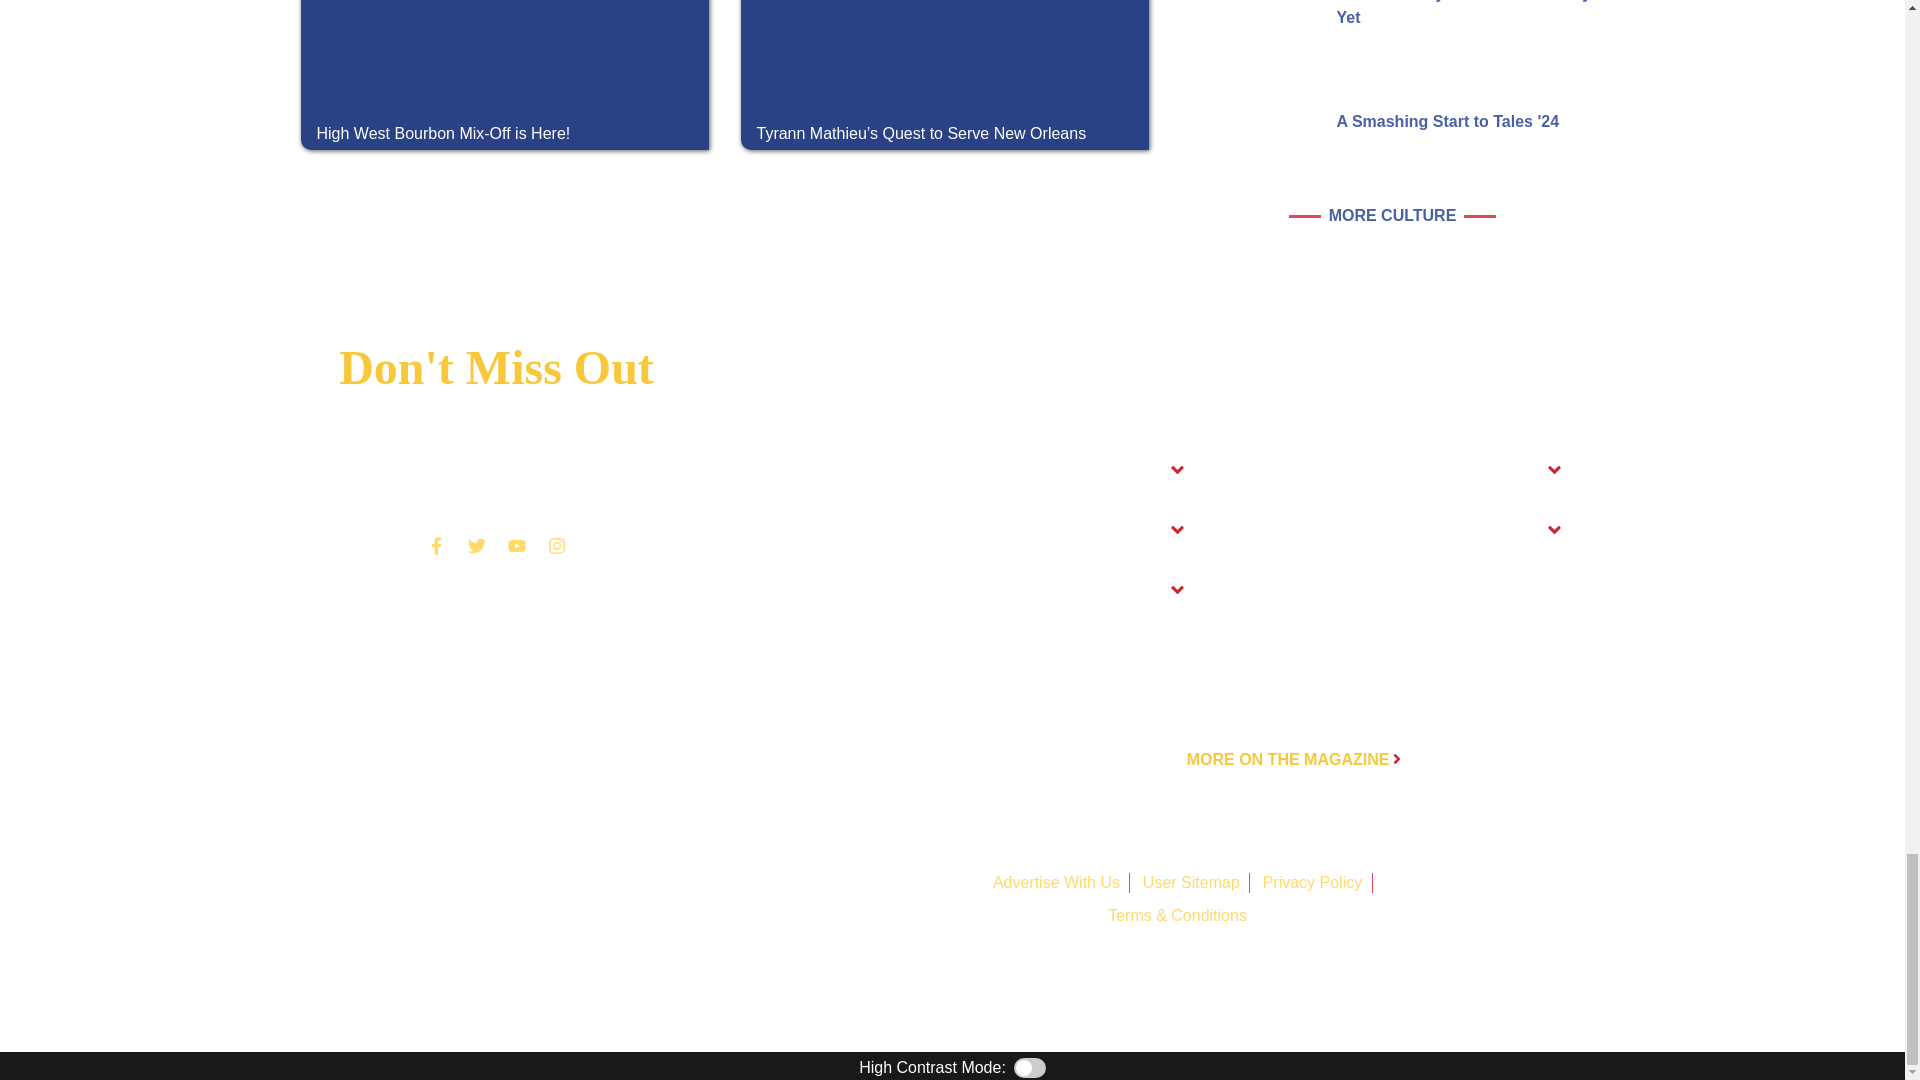 This screenshot has height=1080, width=1920. I want to click on YouTube, so click(515, 545).